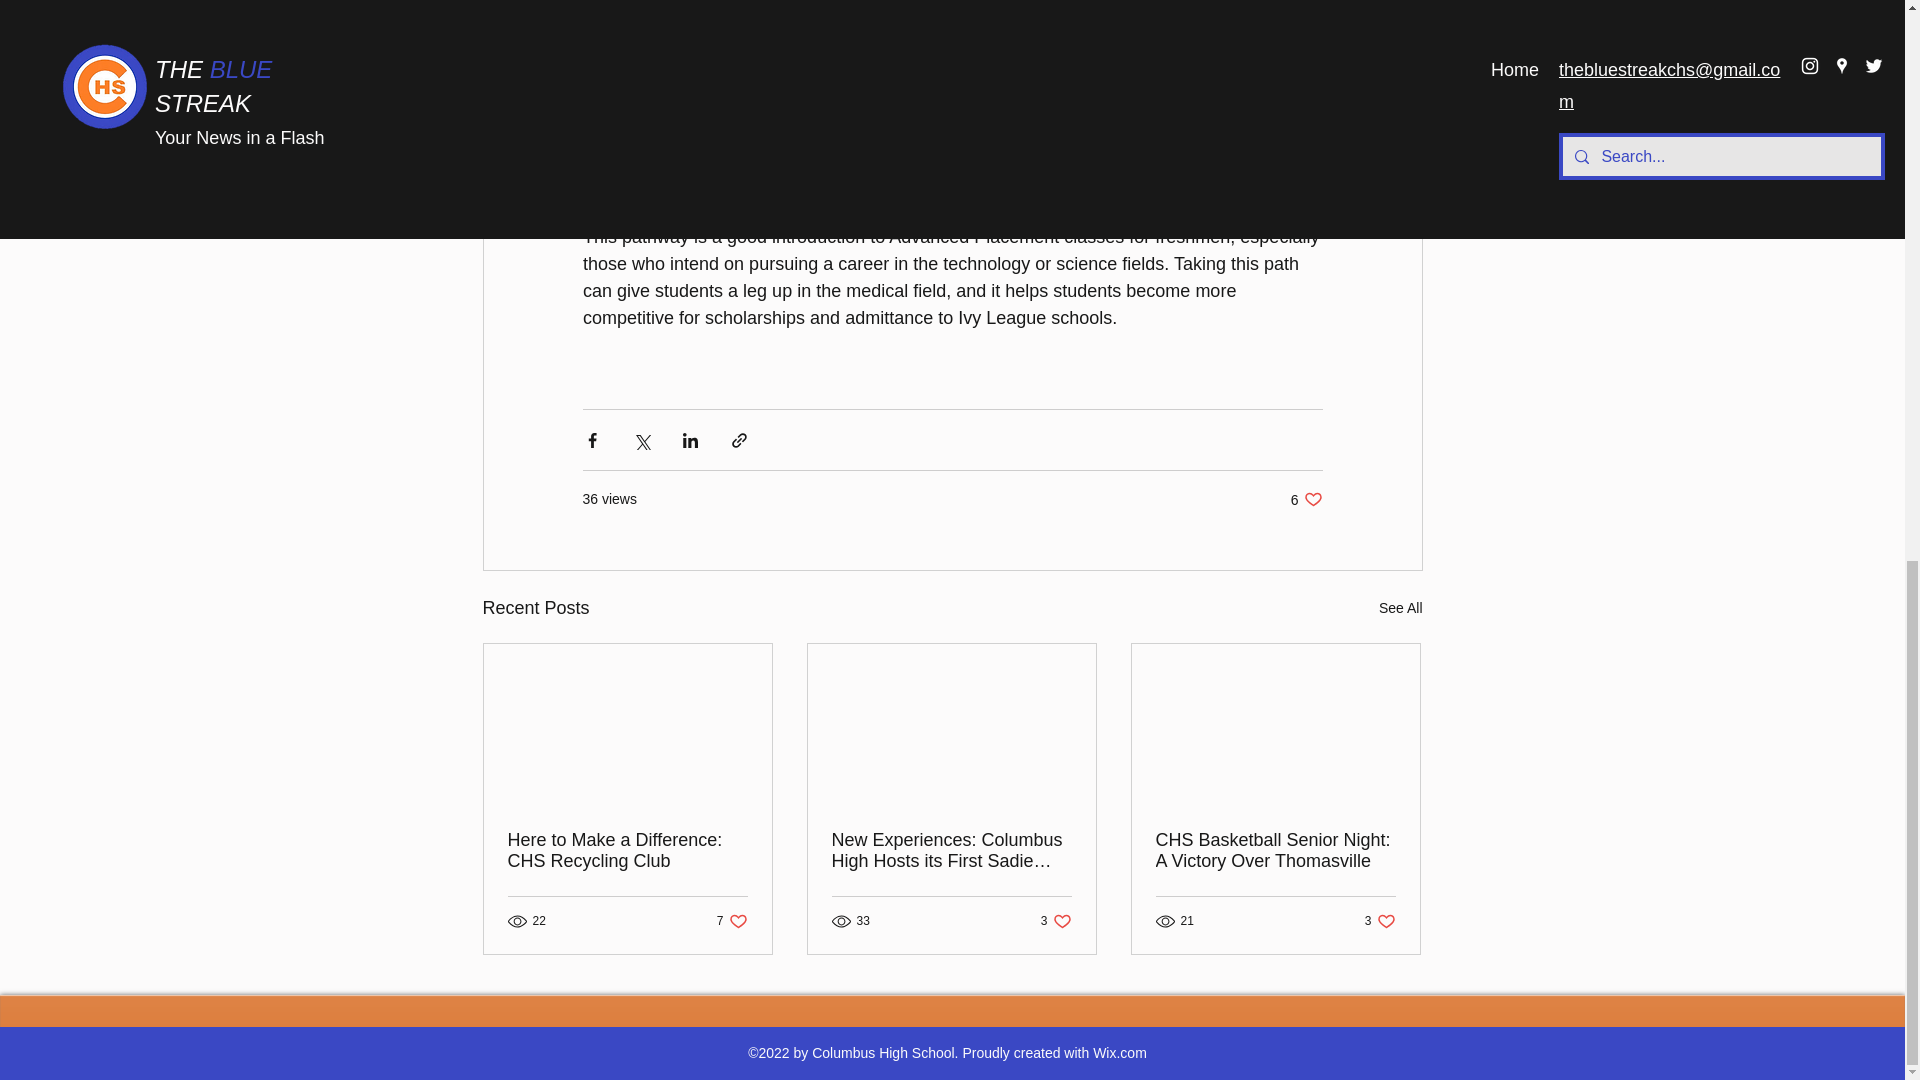  Describe the element at coordinates (628, 850) in the screenshot. I see `See All` at that location.